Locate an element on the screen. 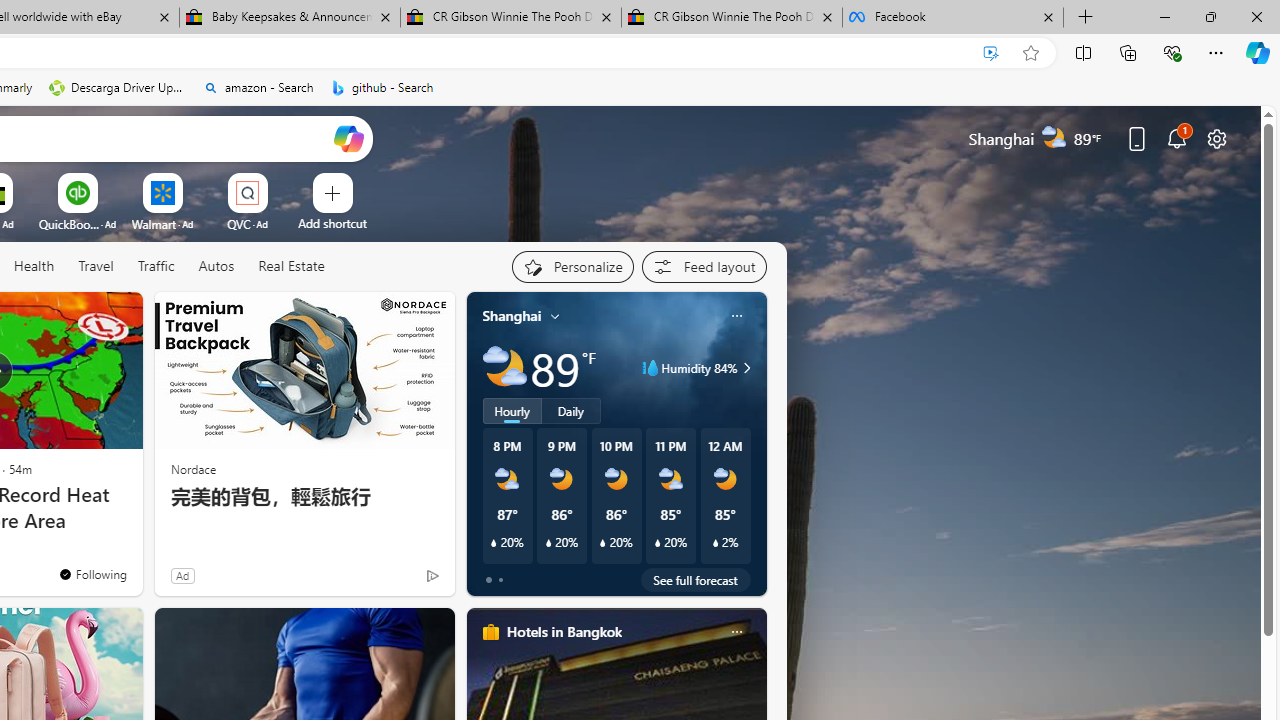 This screenshot has height=720, width=1280. Notifications is located at coordinates (1176, 138).